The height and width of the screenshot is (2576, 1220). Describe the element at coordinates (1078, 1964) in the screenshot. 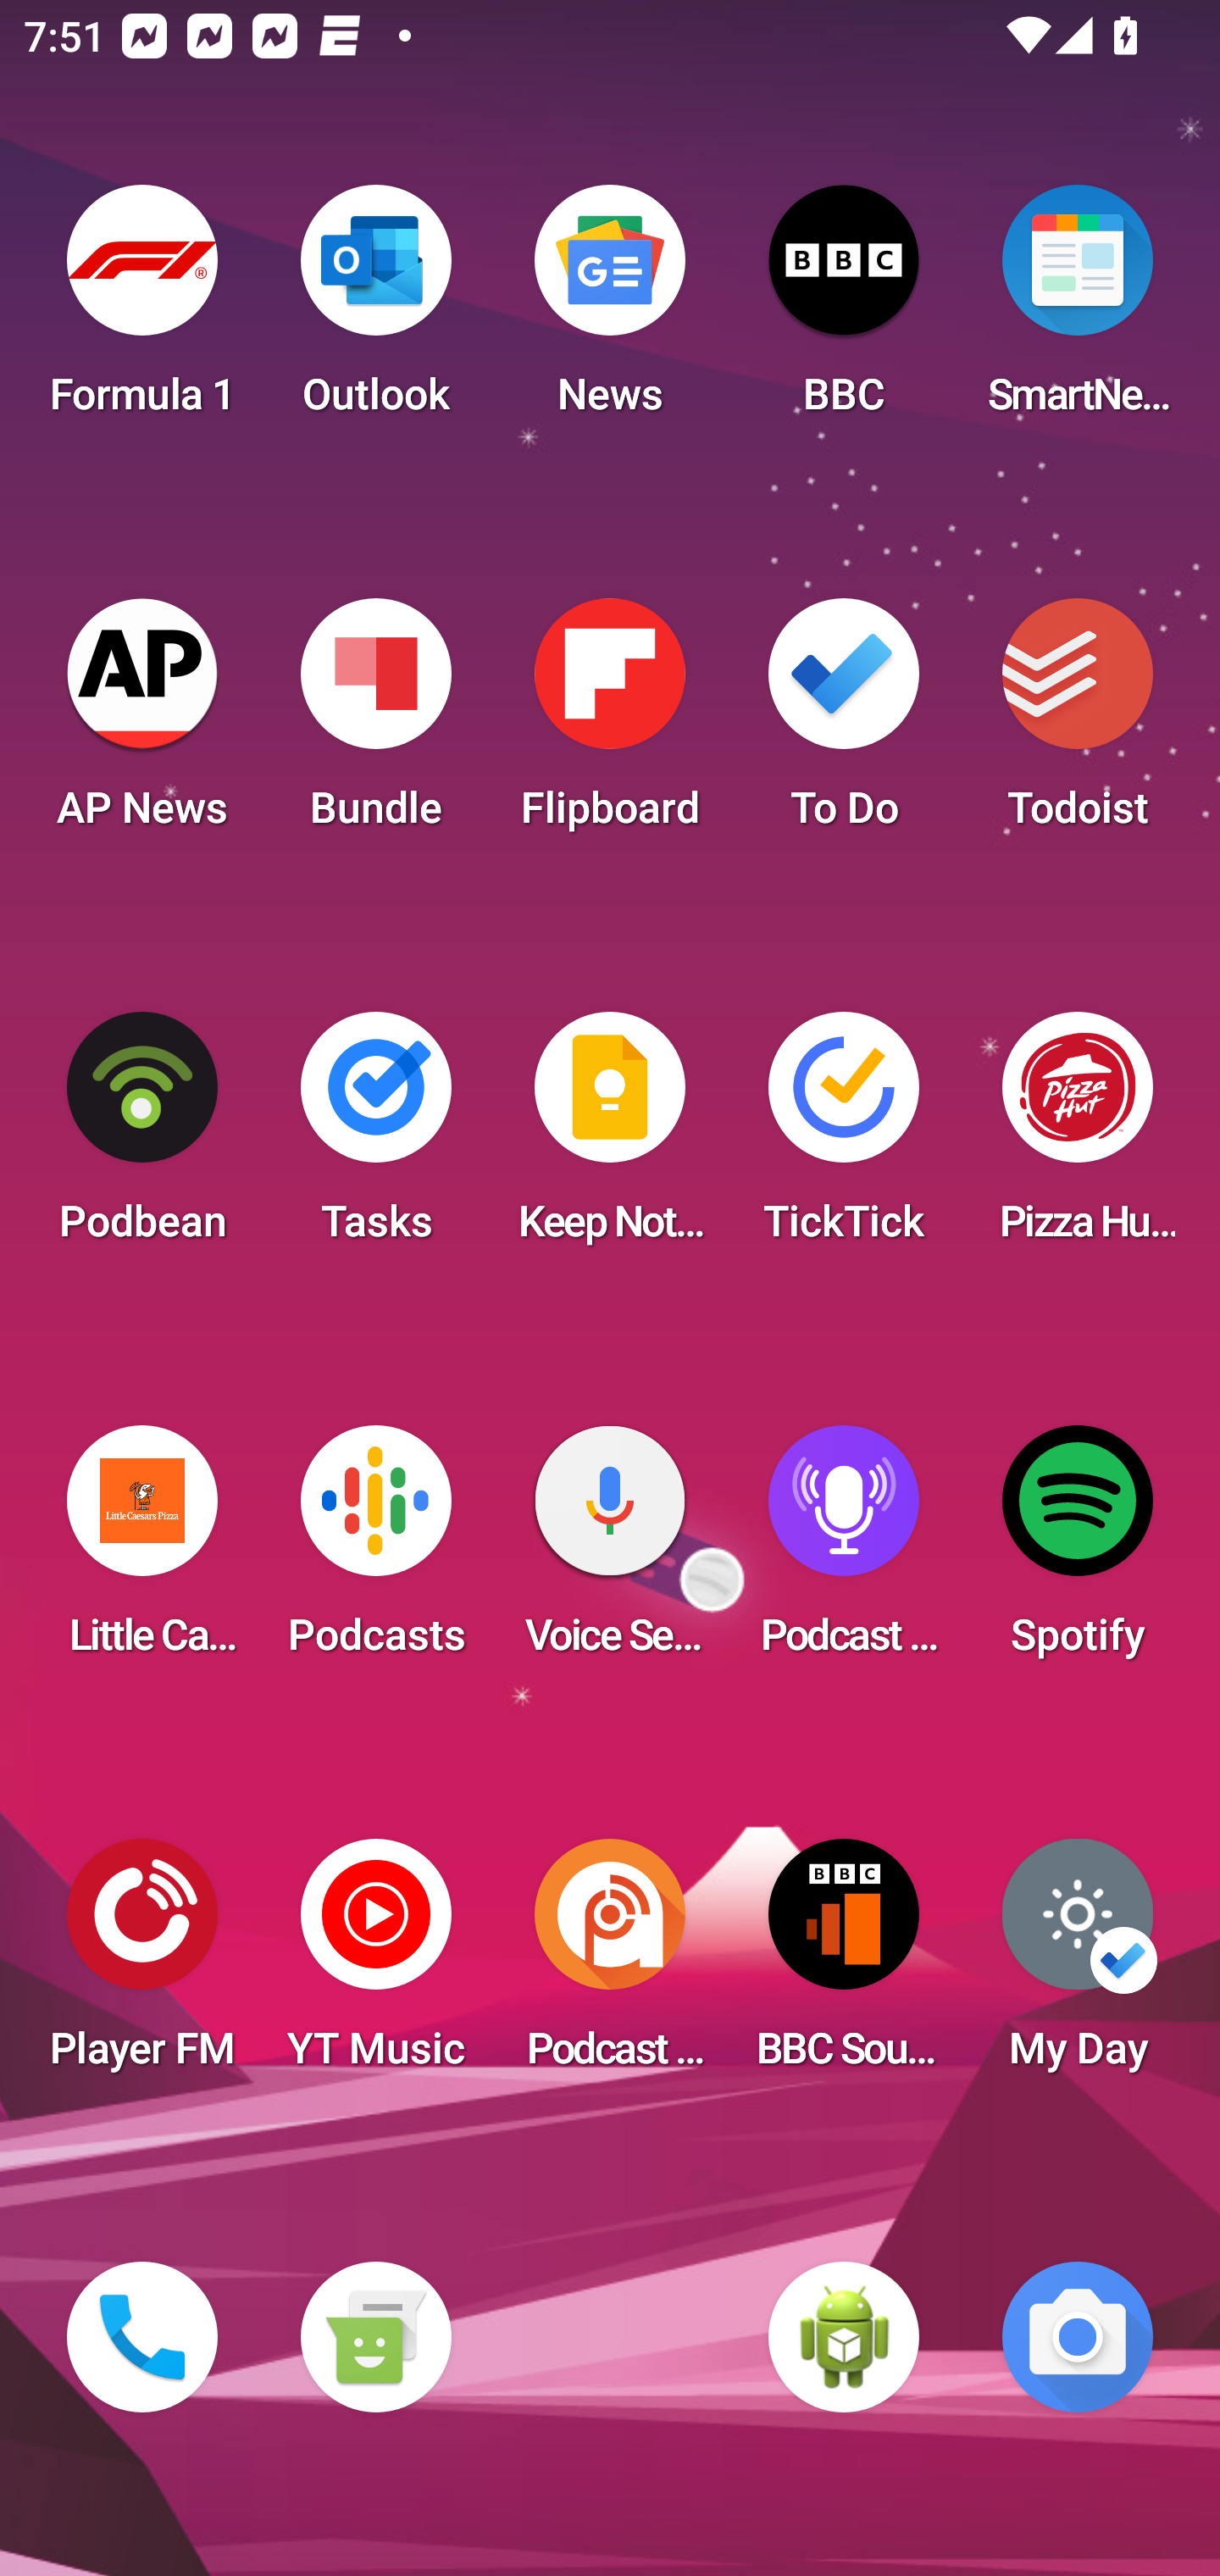

I see `My Day` at that location.